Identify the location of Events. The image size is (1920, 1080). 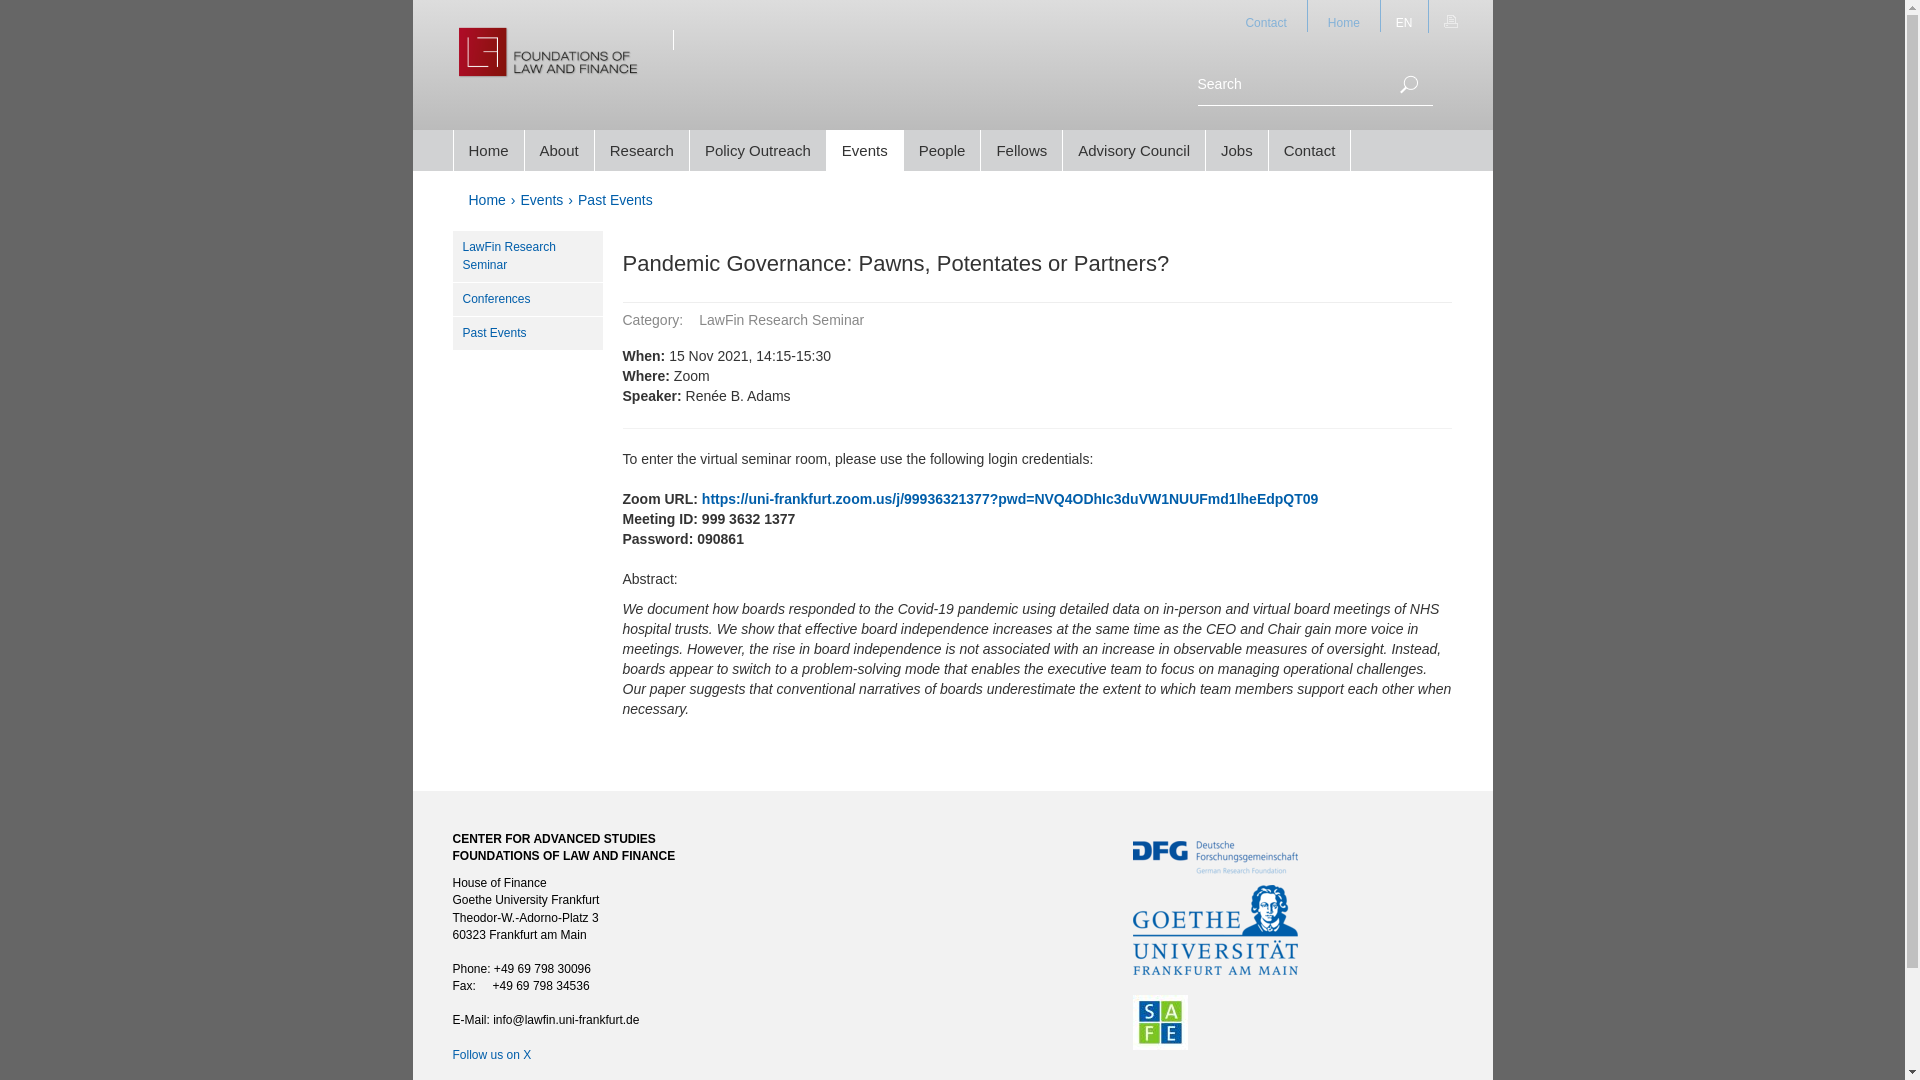
(542, 200).